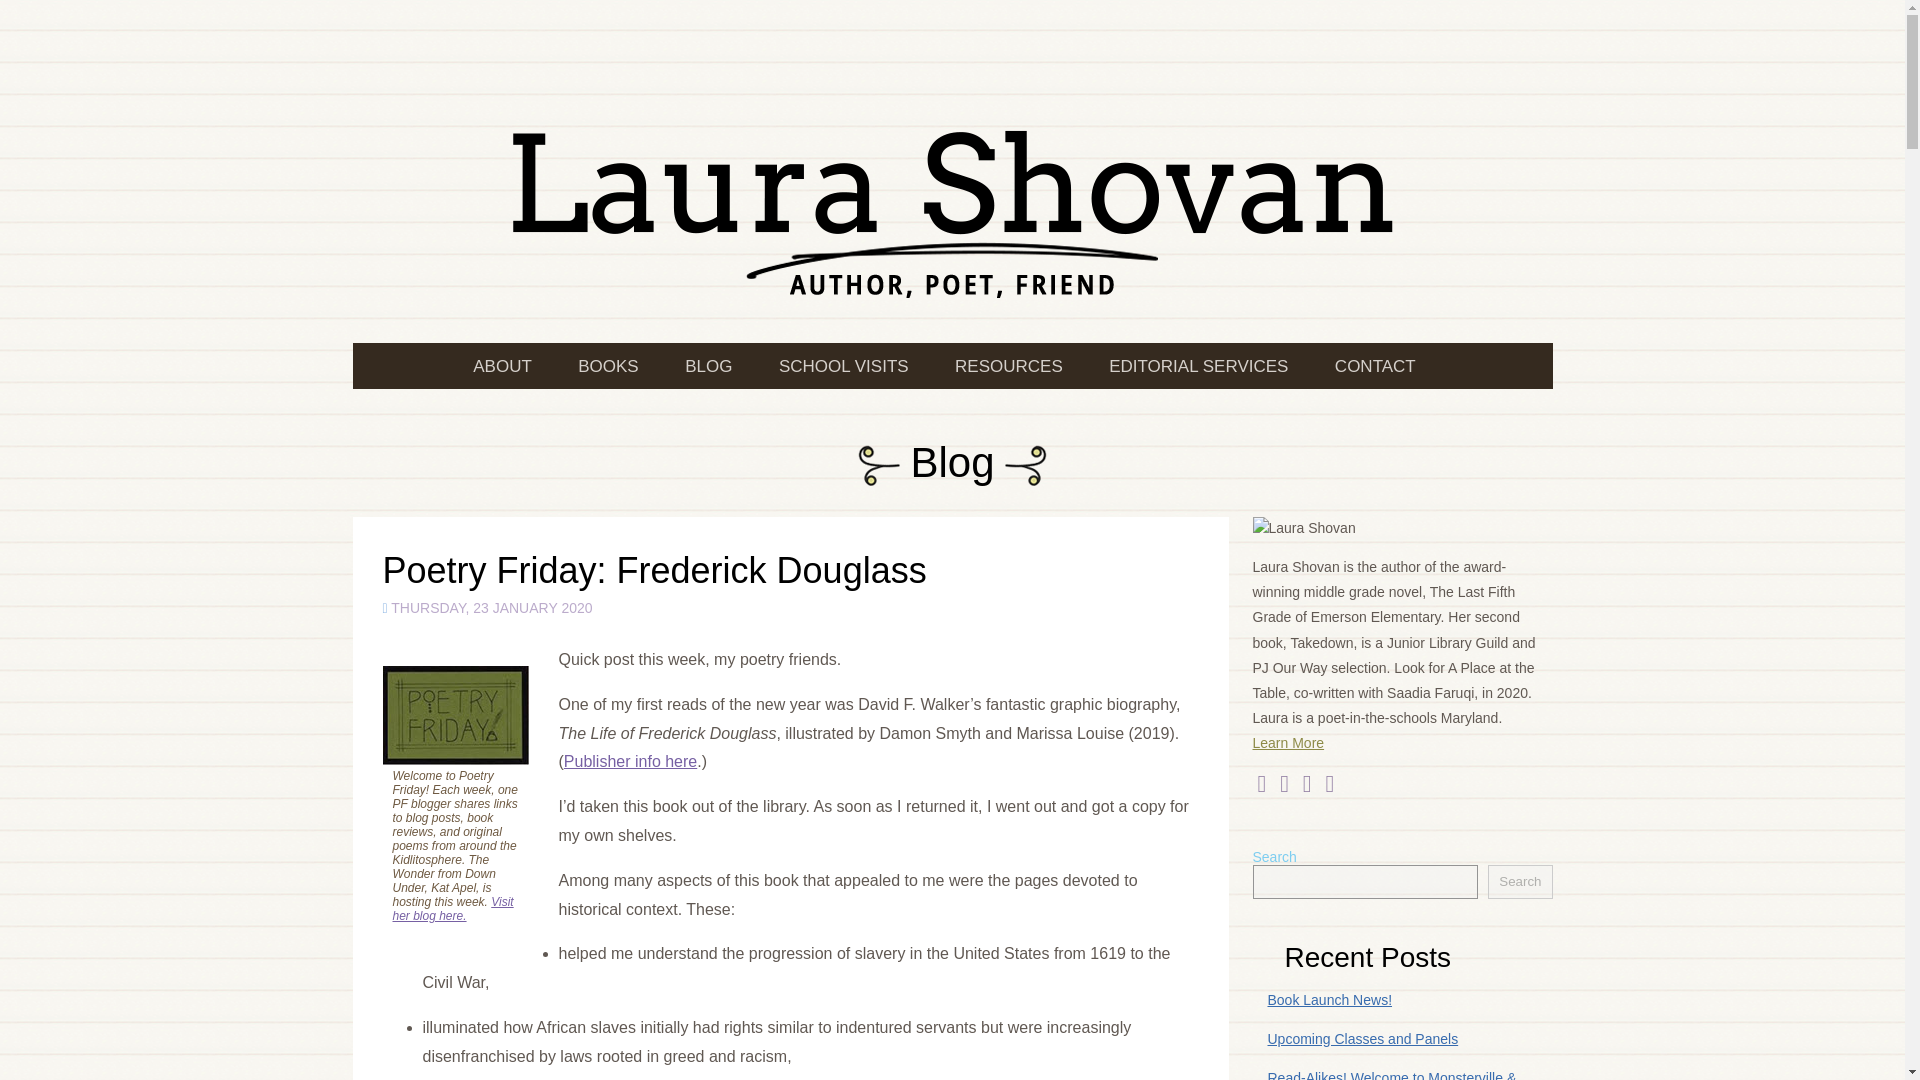  I want to click on EDITORIAL SERVICES, so click(1194, 366).